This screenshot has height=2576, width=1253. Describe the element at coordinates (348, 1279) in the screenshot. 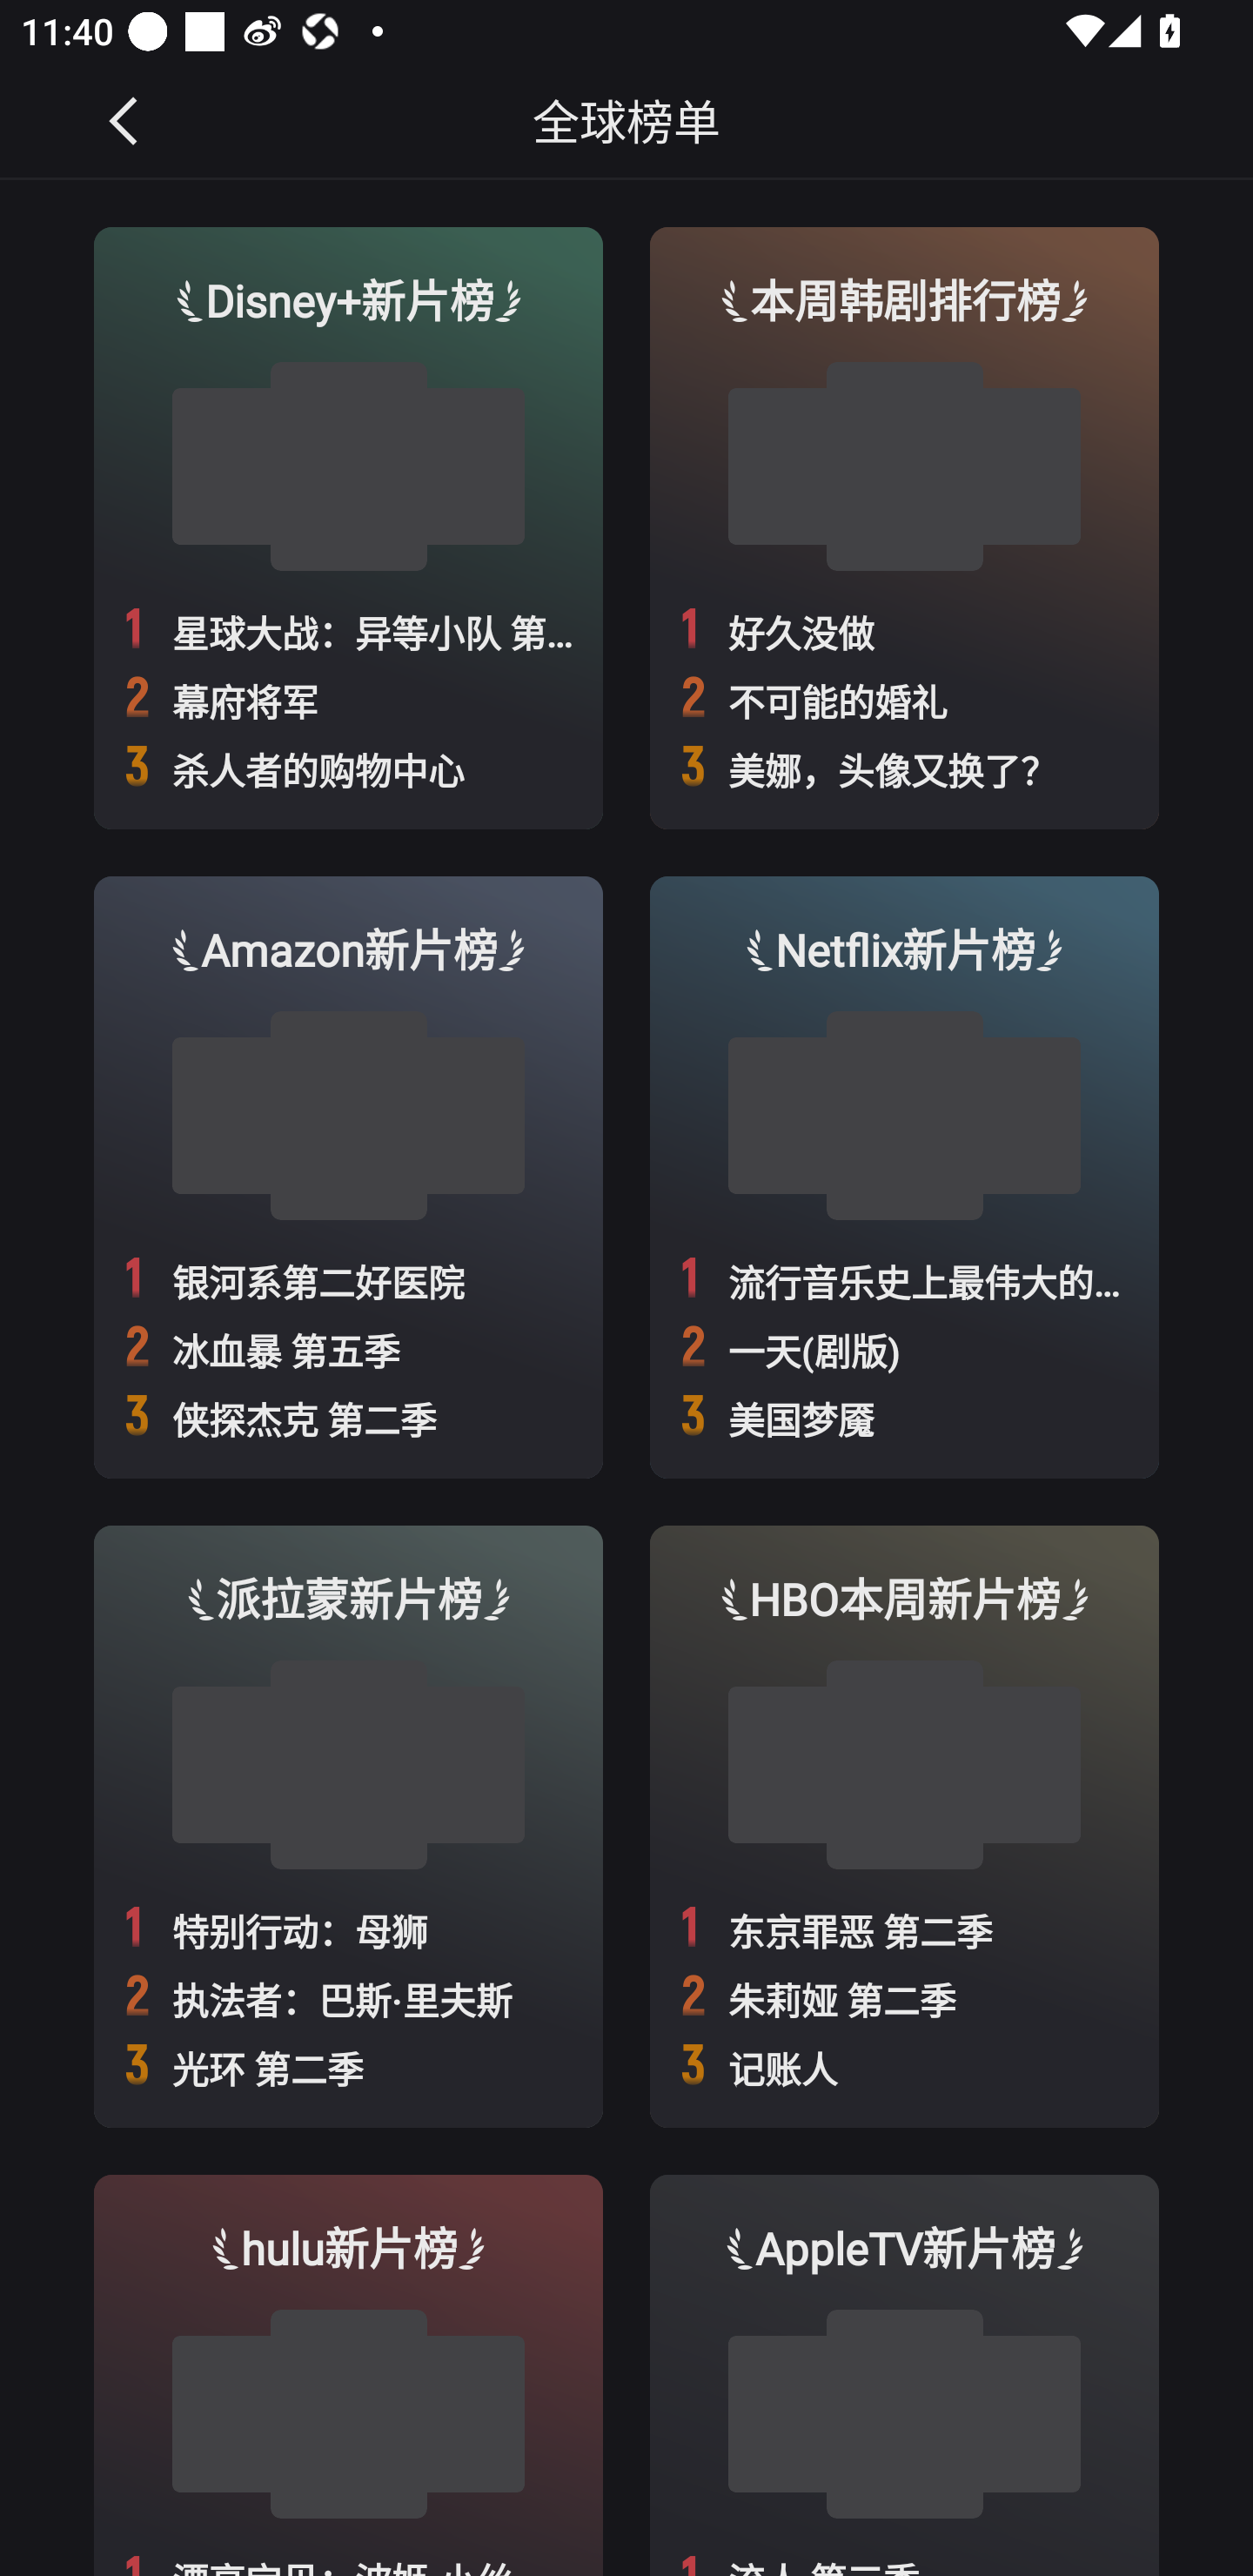

I see `1 银河系第二好医院` at that location.